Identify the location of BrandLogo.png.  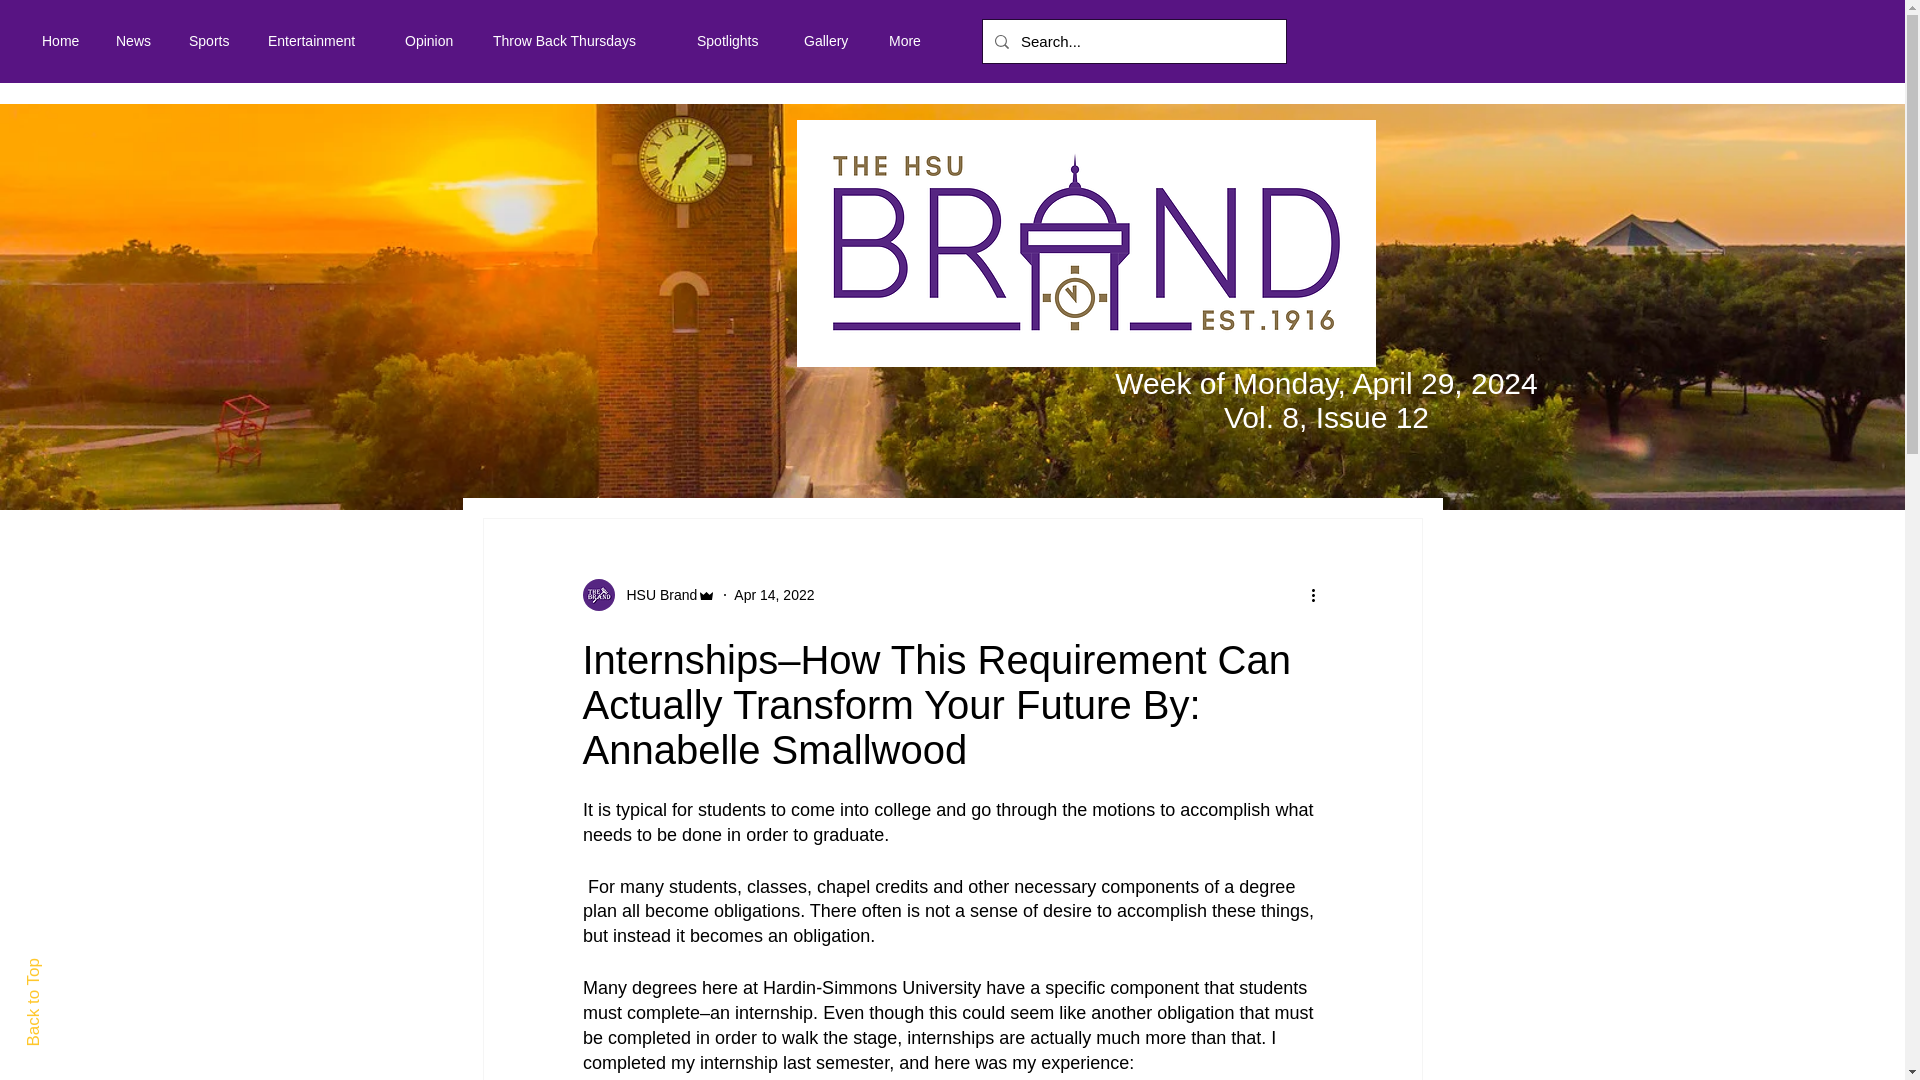
(1086, 243).